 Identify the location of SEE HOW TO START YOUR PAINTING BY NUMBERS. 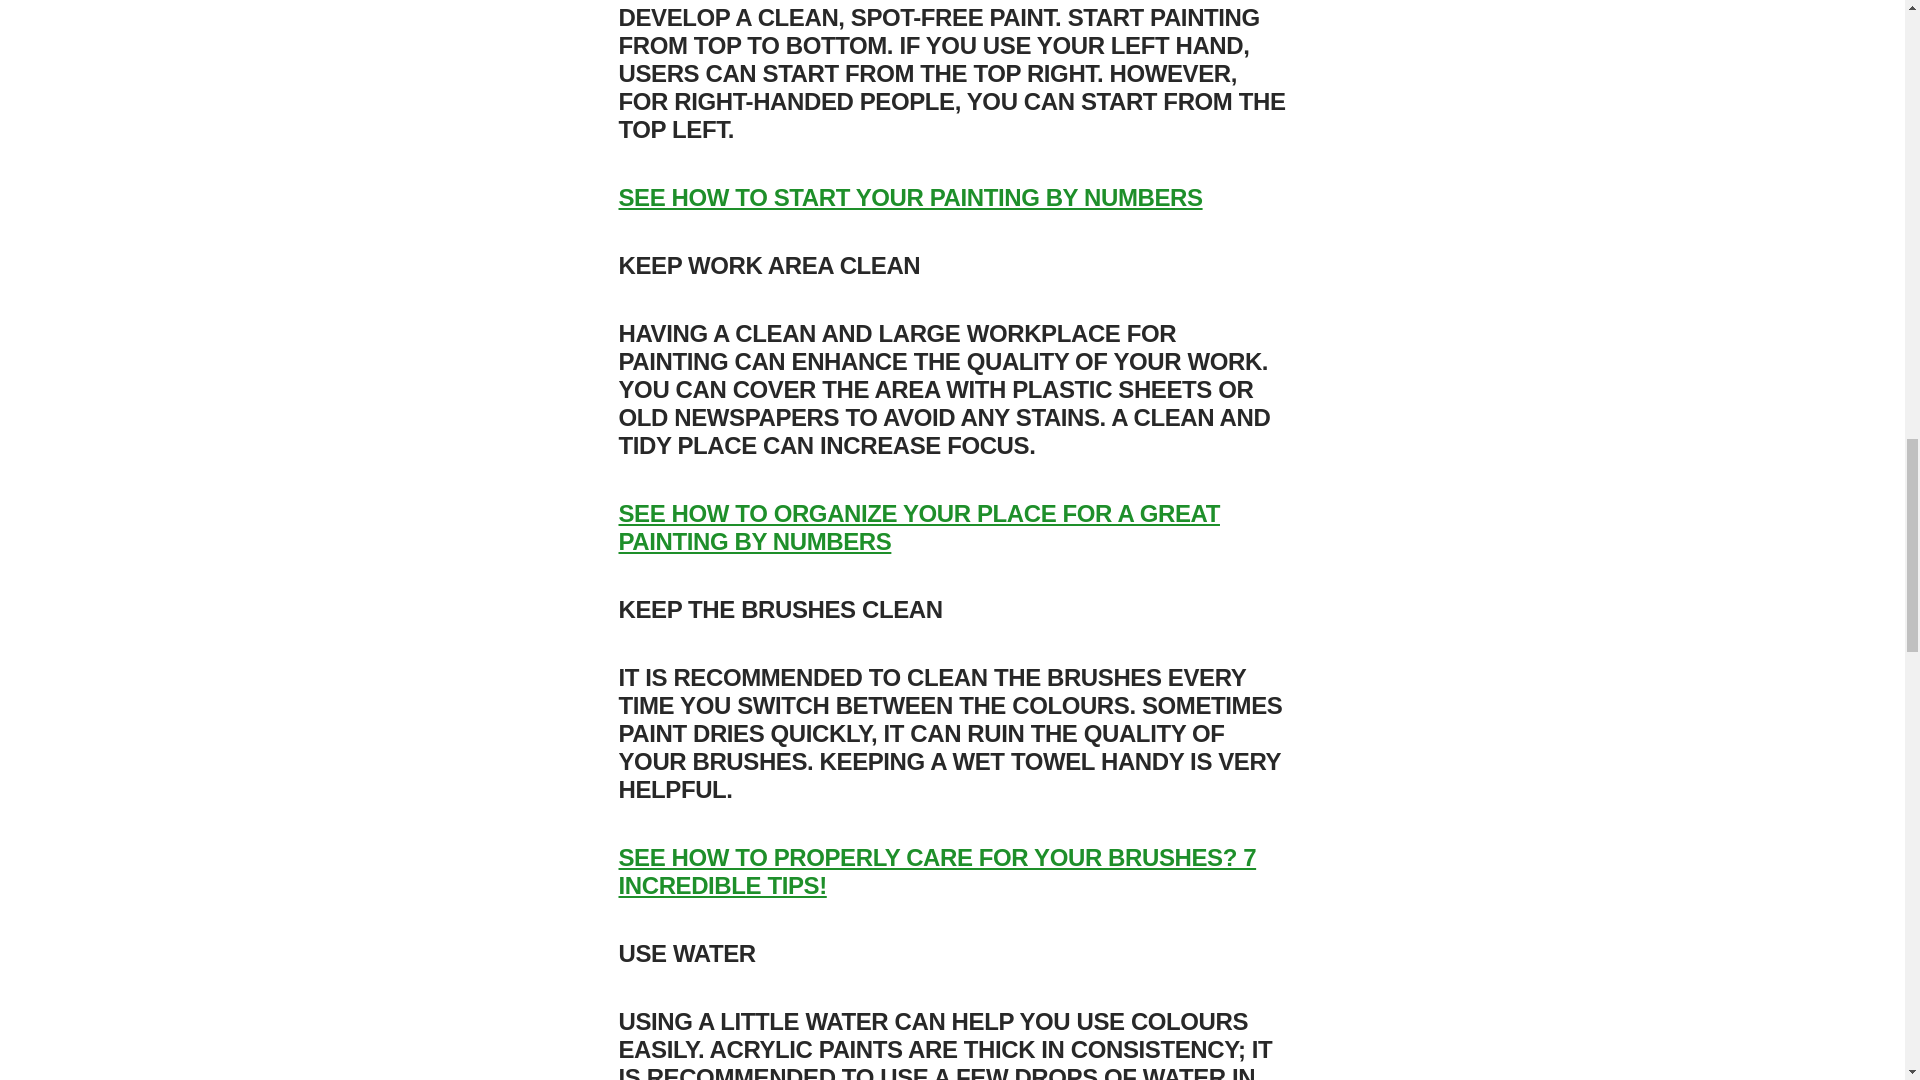
(910, 196).